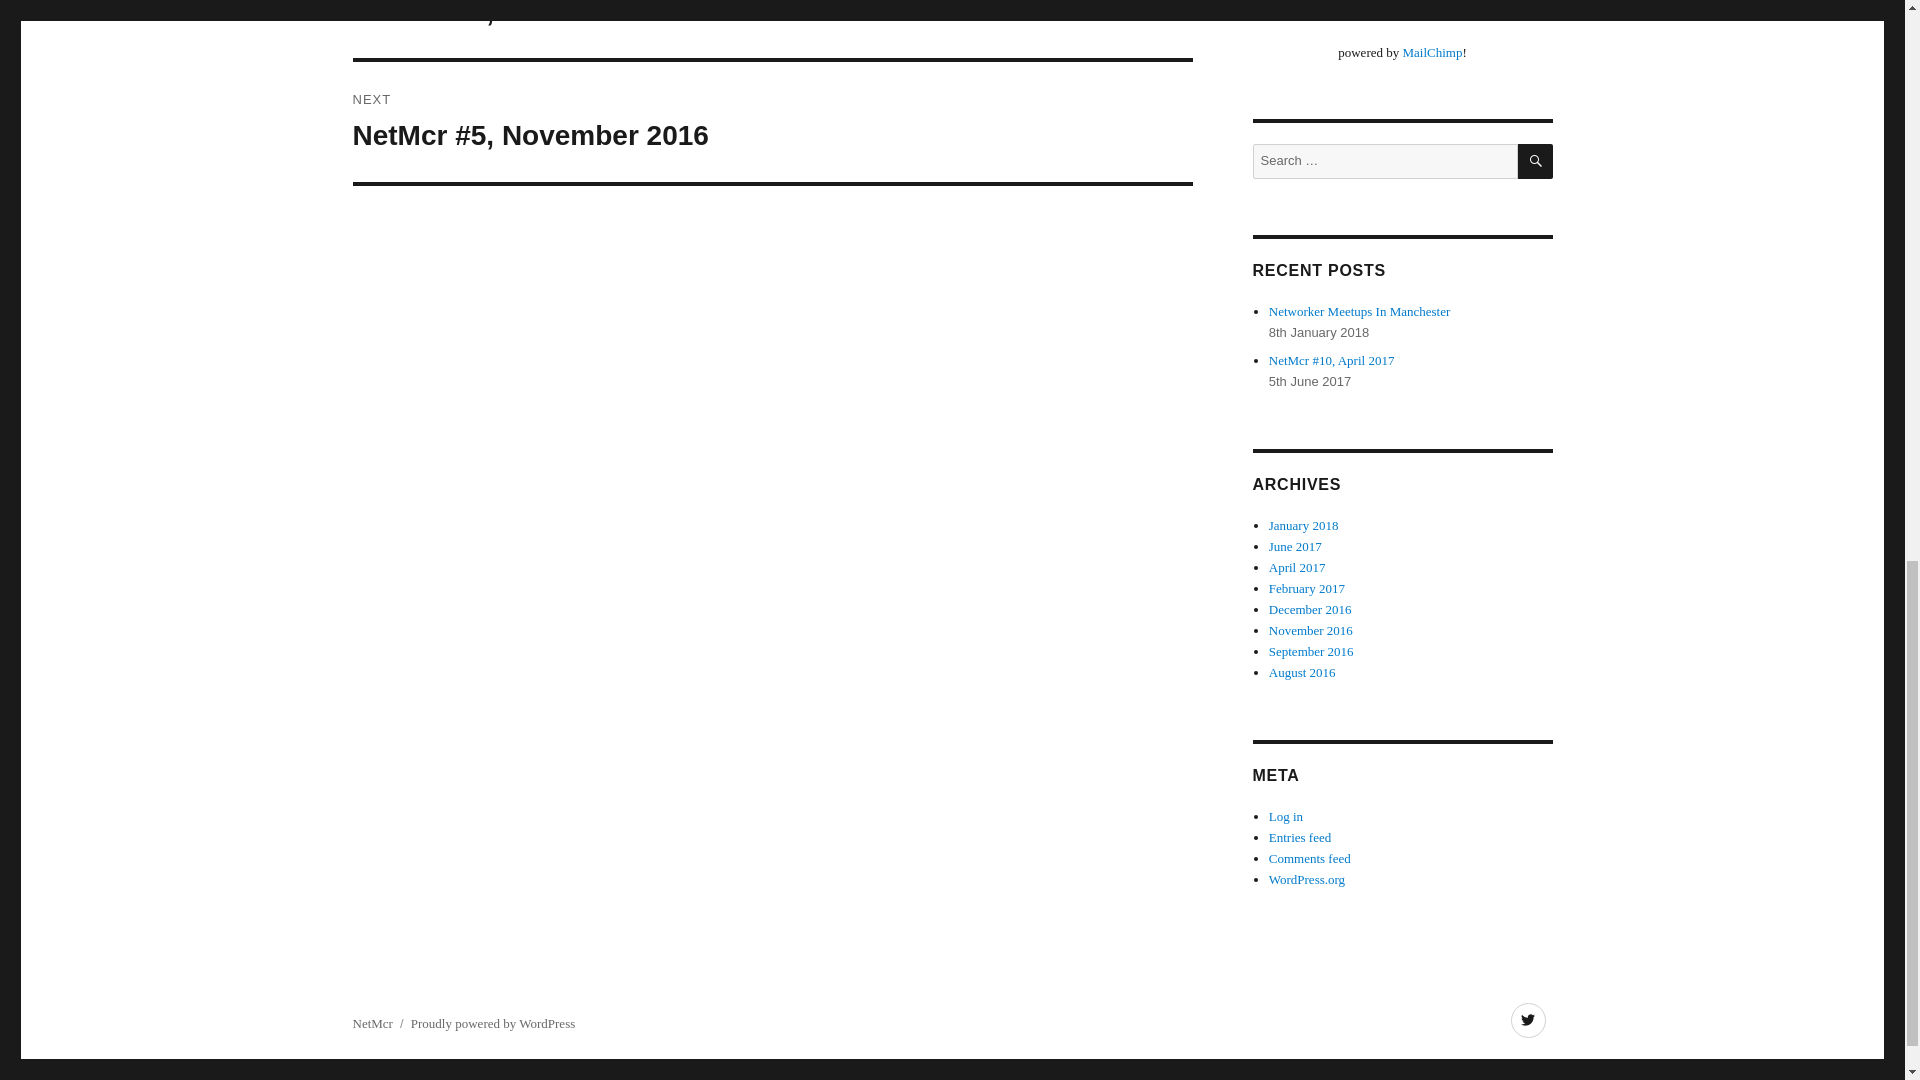  I want to click on August 2016, so click(1302, 672).